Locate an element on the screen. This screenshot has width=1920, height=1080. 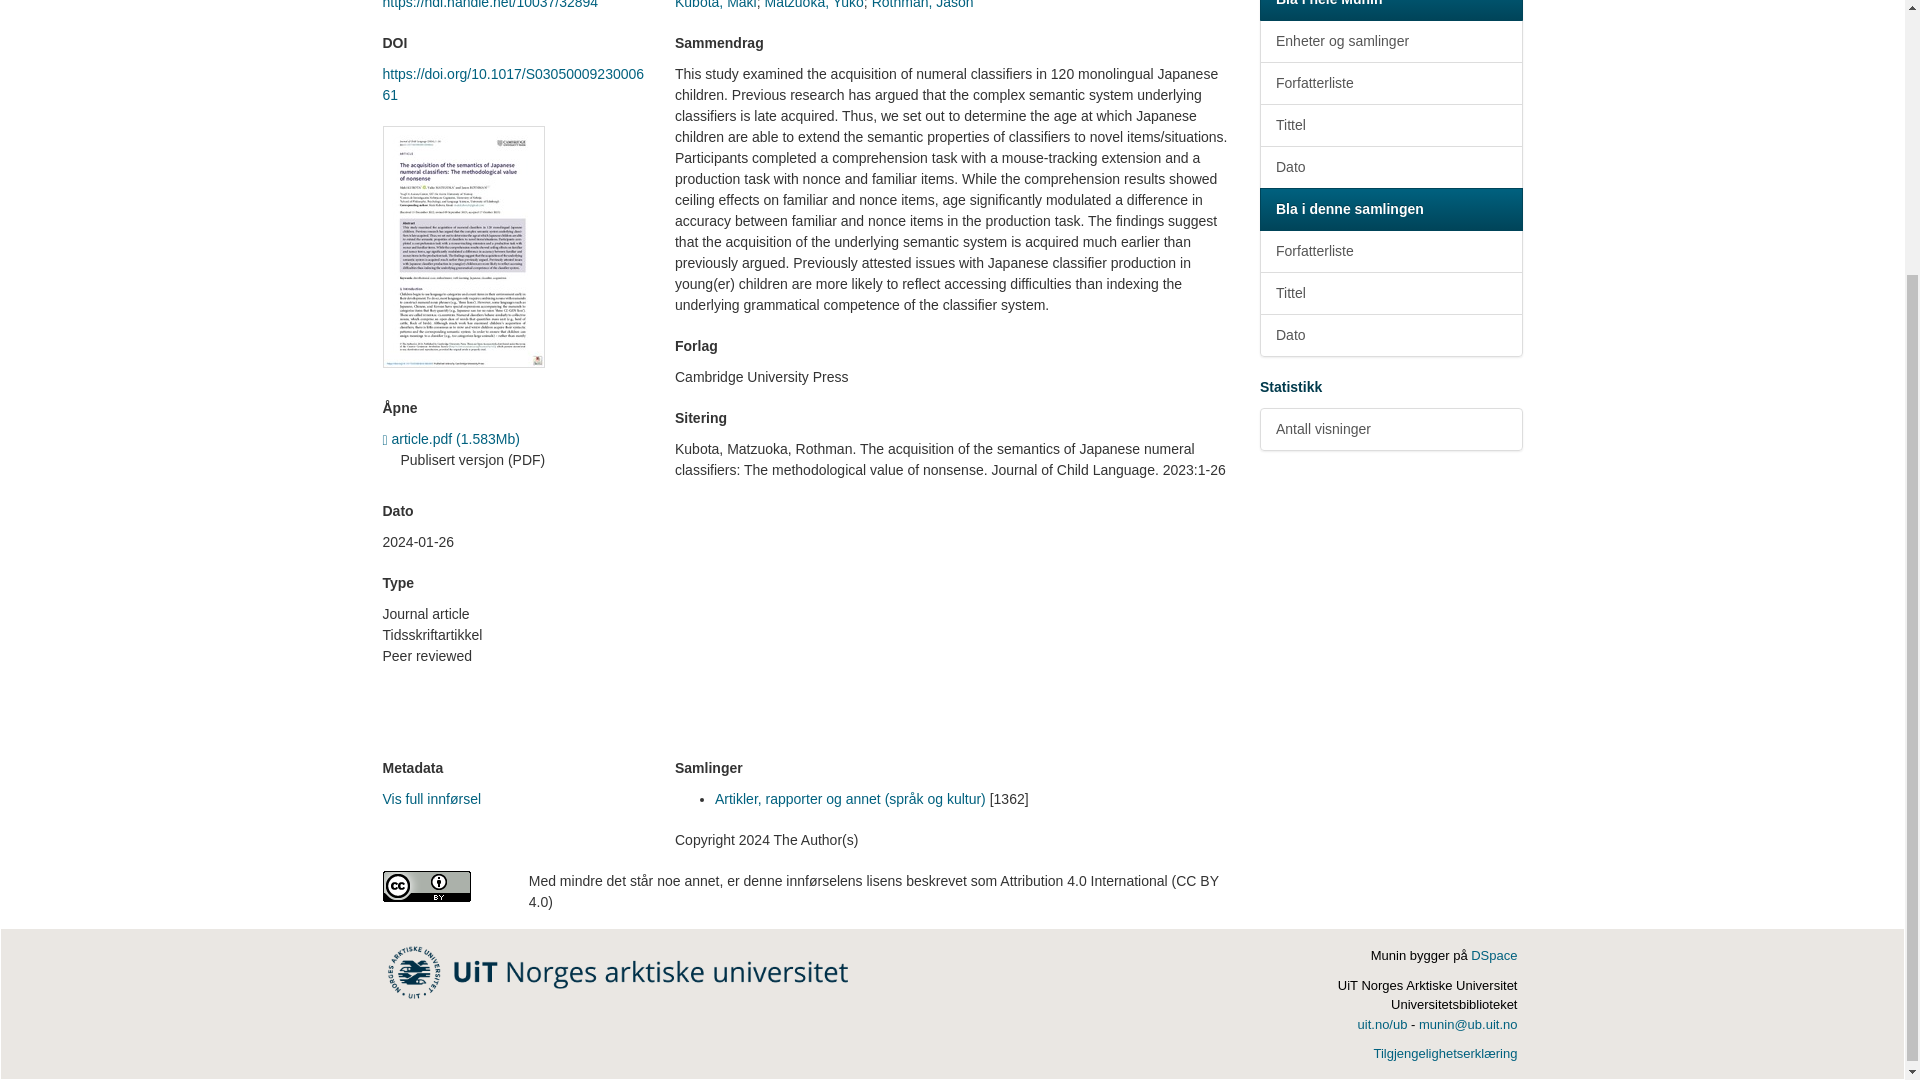
Forfatterliste is located at coordinates (1390, 252).